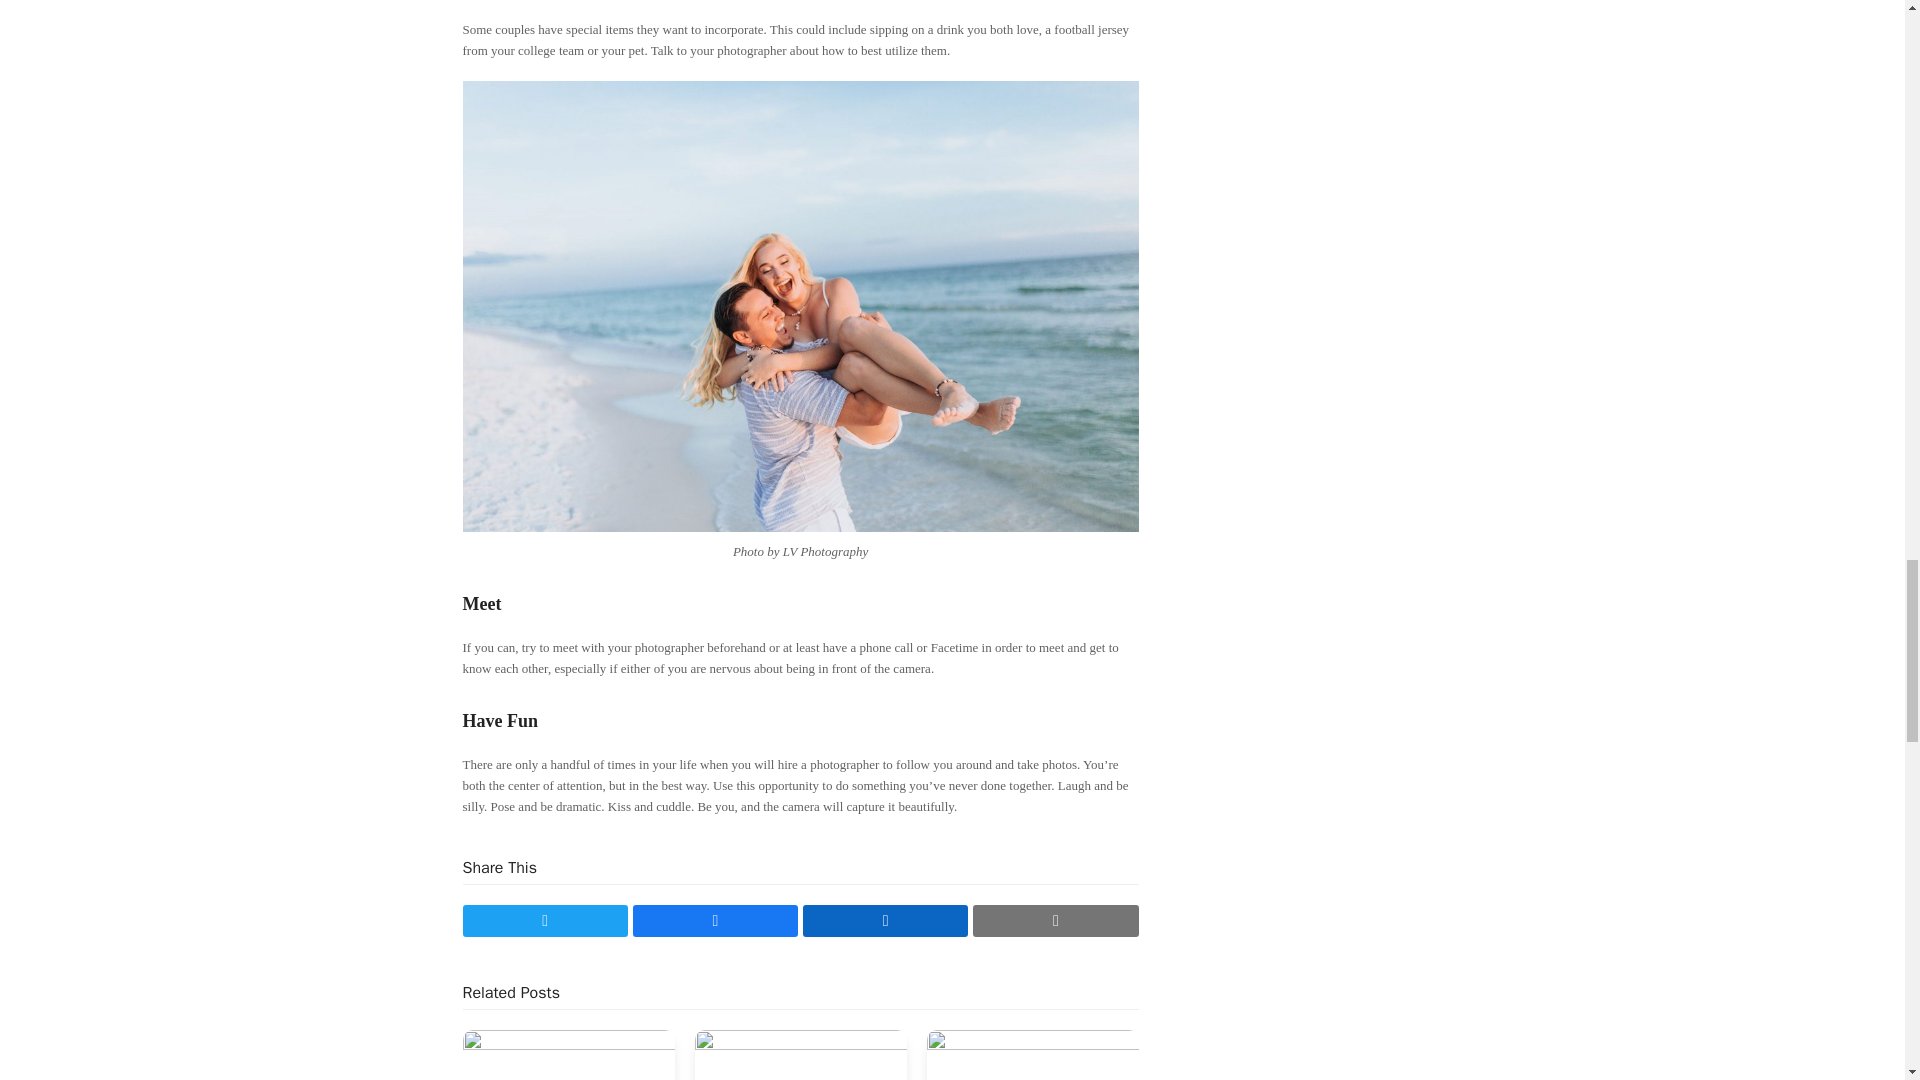 Image resolution: width=1920 pixels, height=1080 pixels. What do you see at coordinates (884, 921) in the screenshot?
I see `Share on LinkedIn` at bounding box center [884, 921].